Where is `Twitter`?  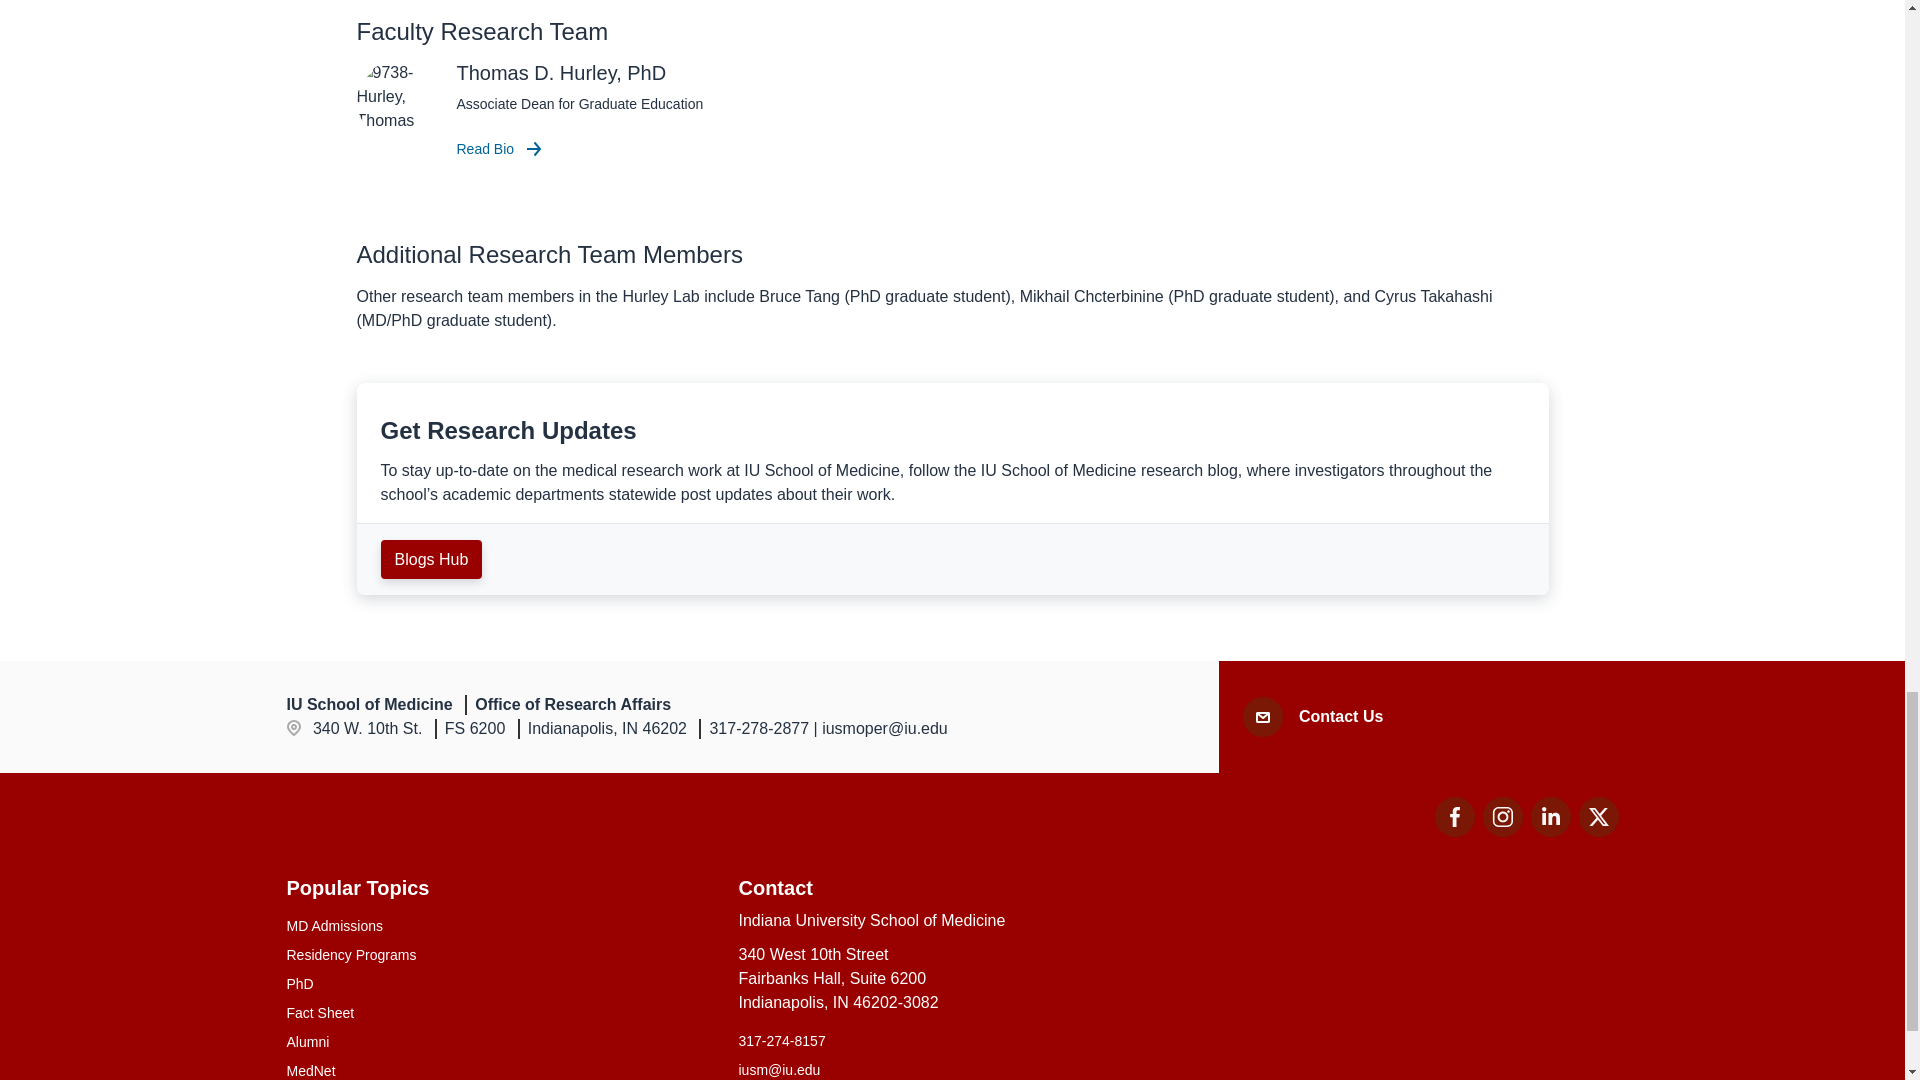 Twitter is located at coordinates (1598, 817).